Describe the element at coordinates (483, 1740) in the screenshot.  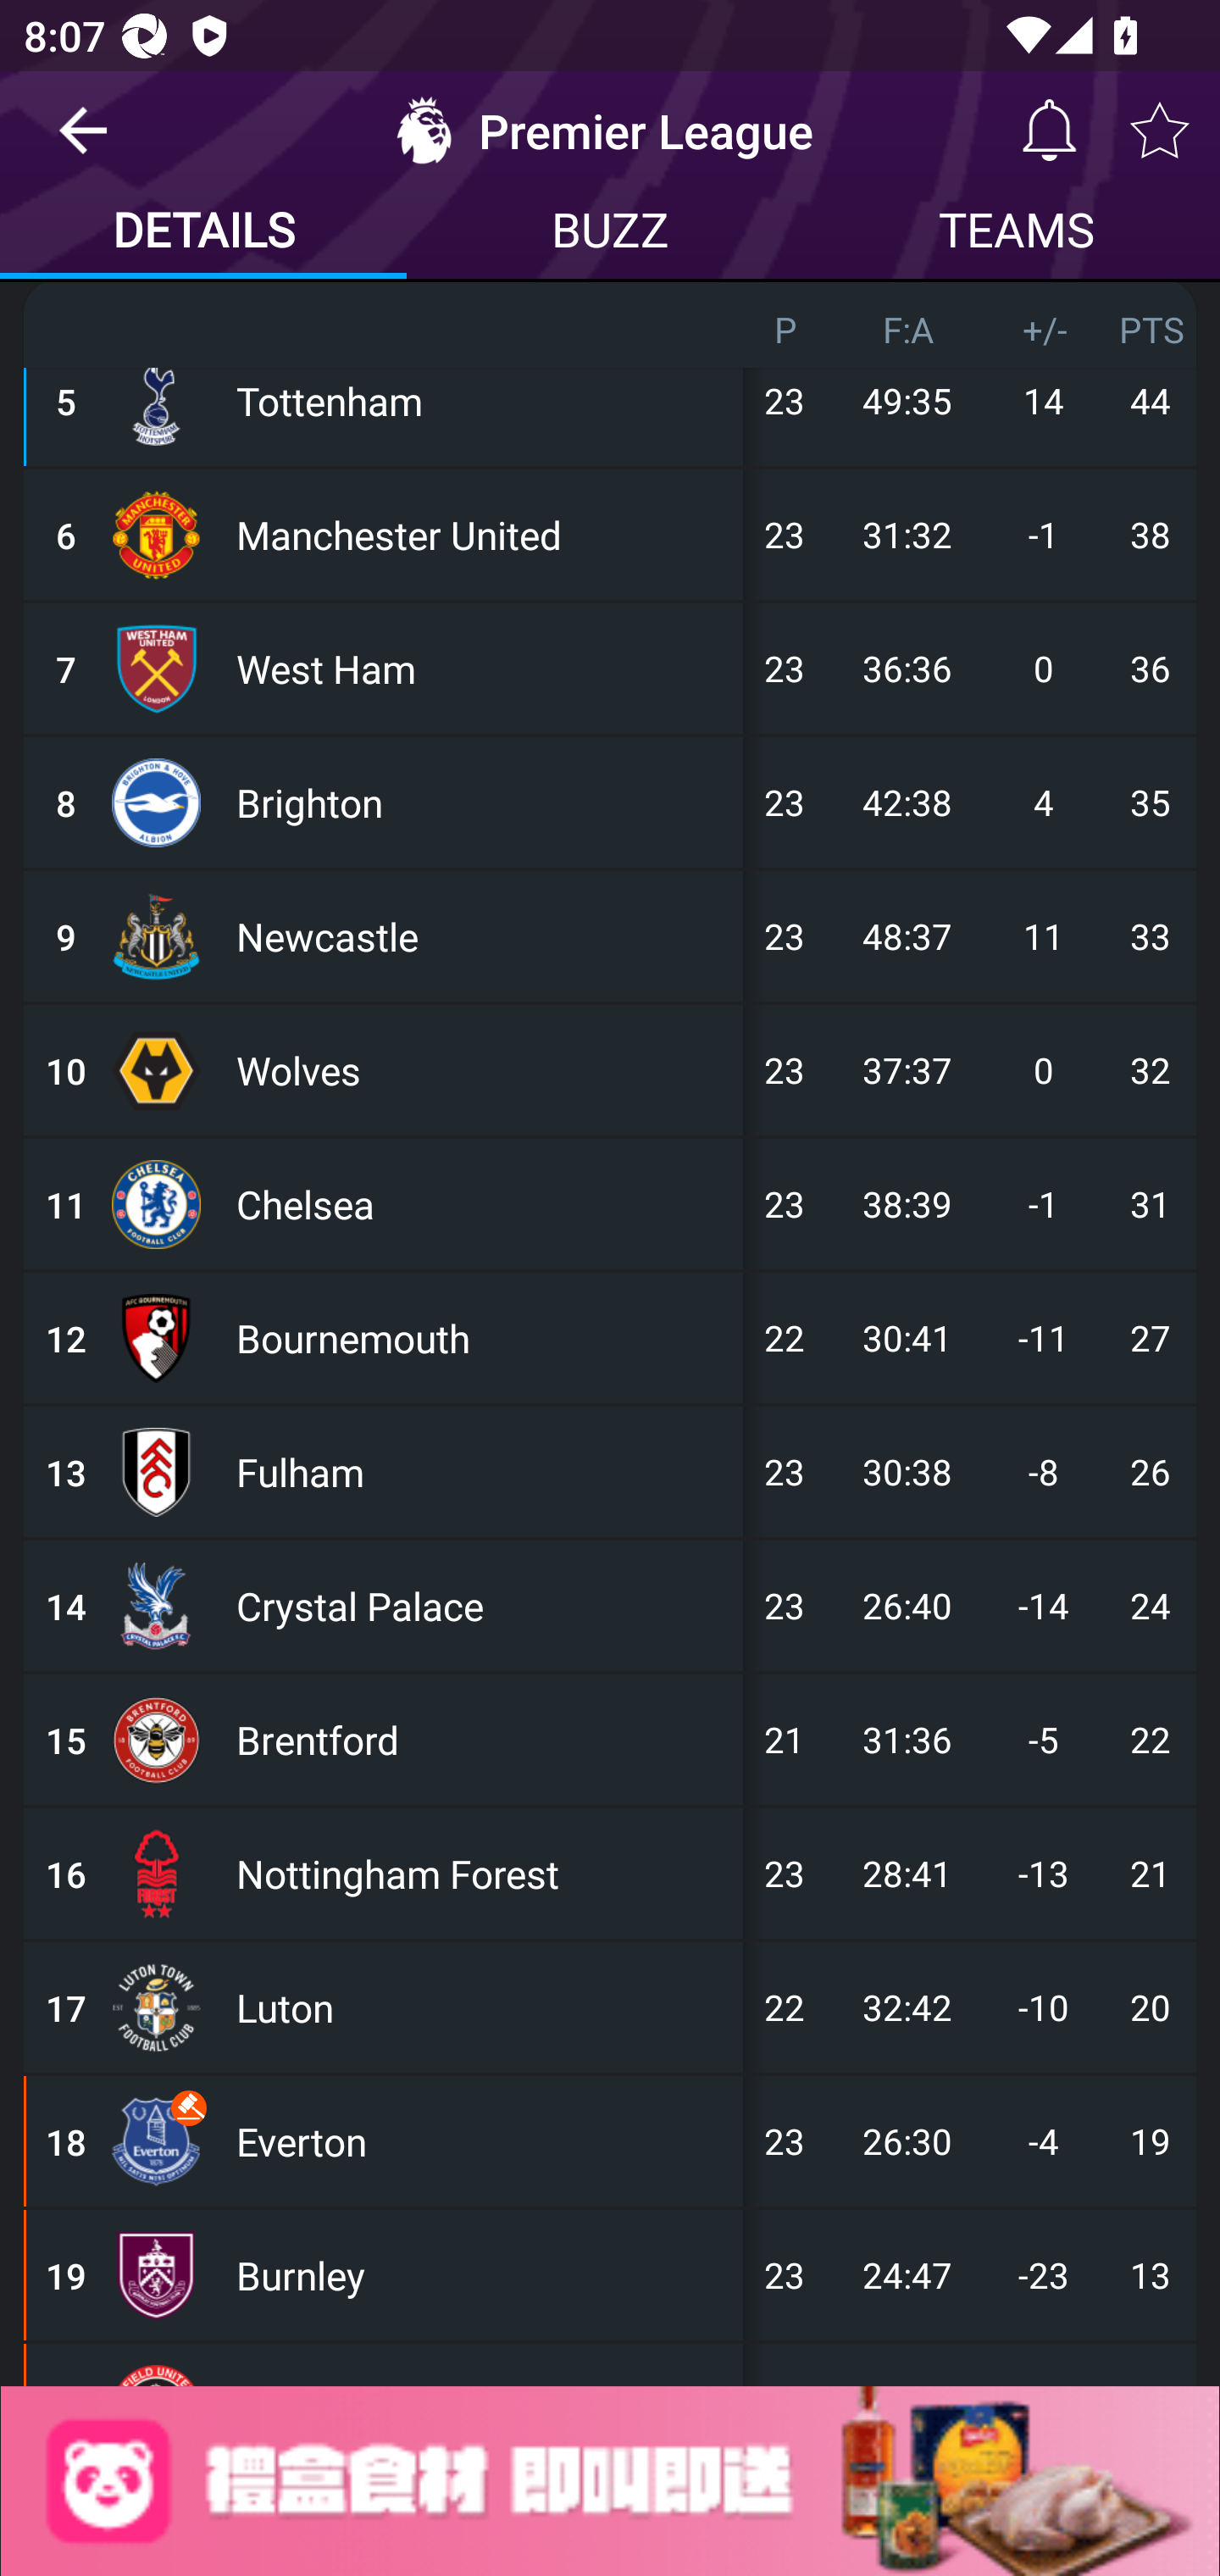
I see `Brentford` at that location.